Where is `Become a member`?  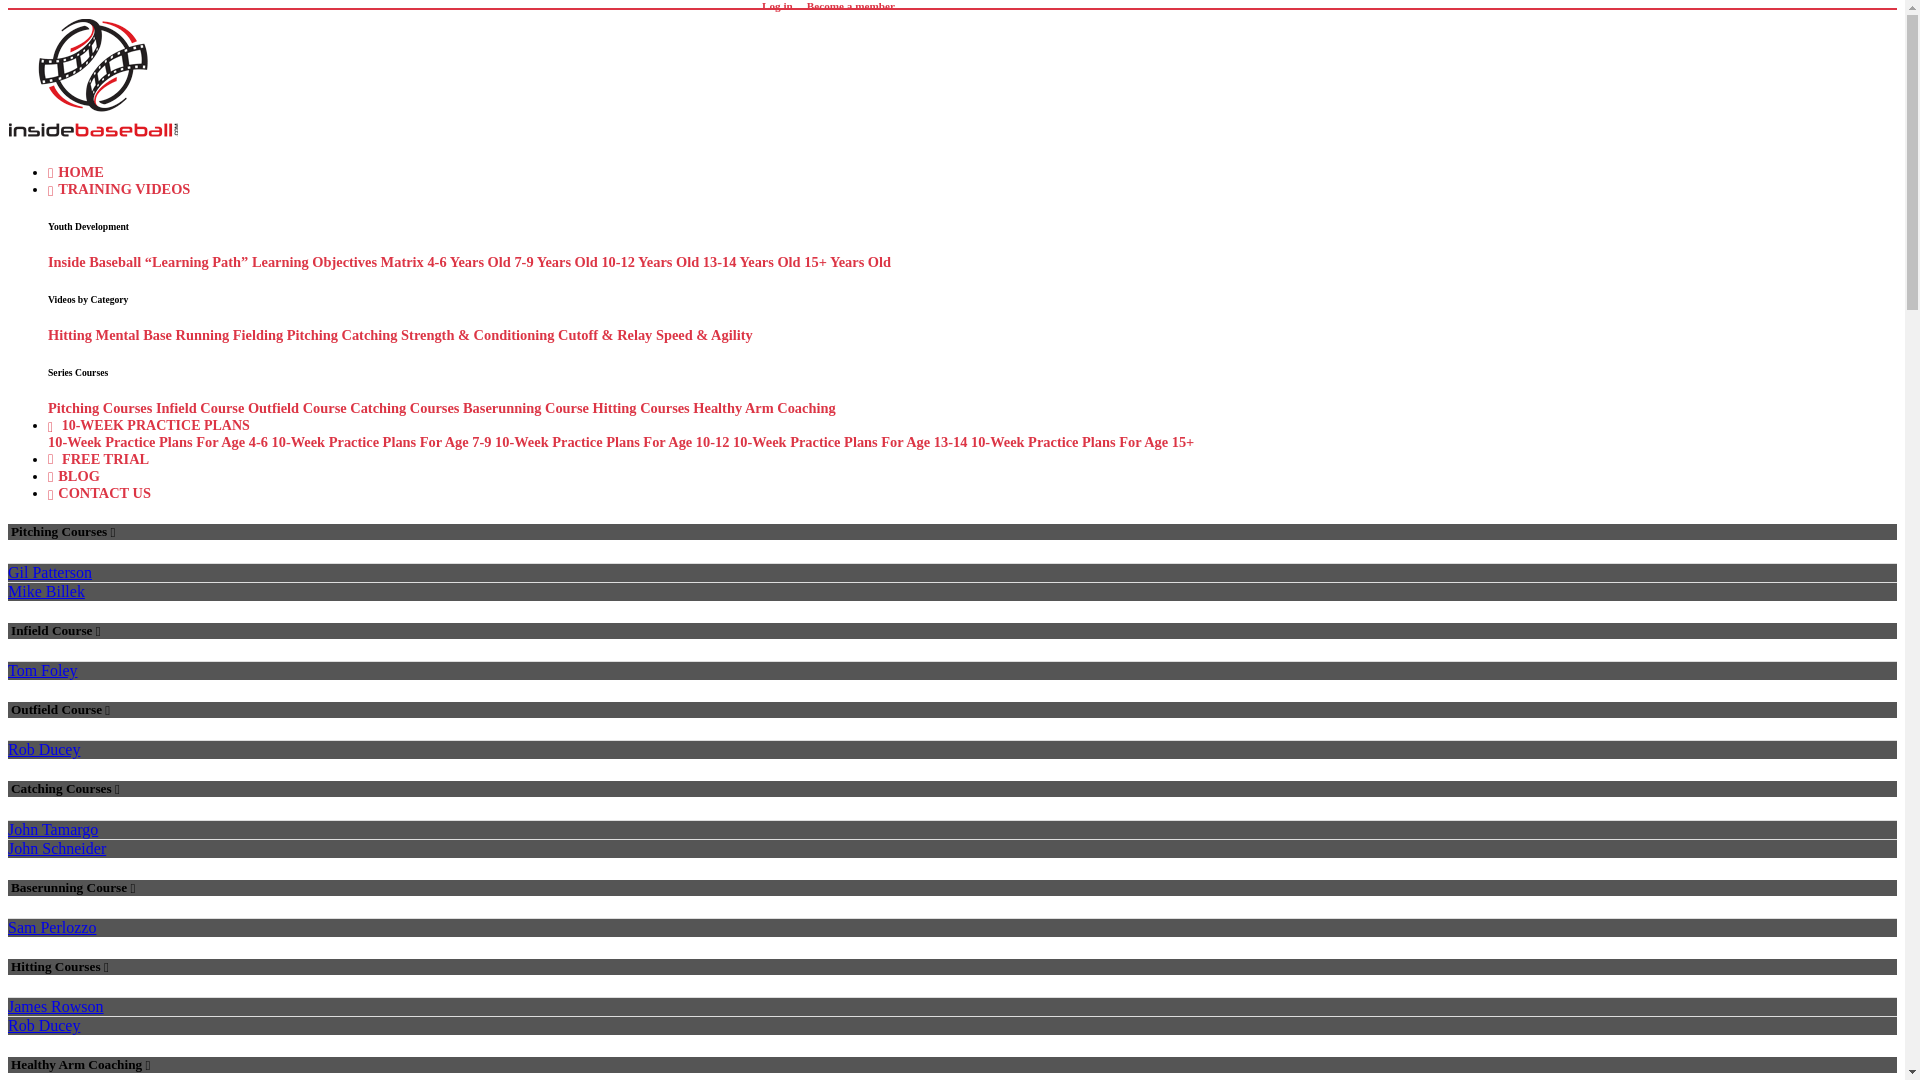 Become a member is located at coordinates (850, 6).